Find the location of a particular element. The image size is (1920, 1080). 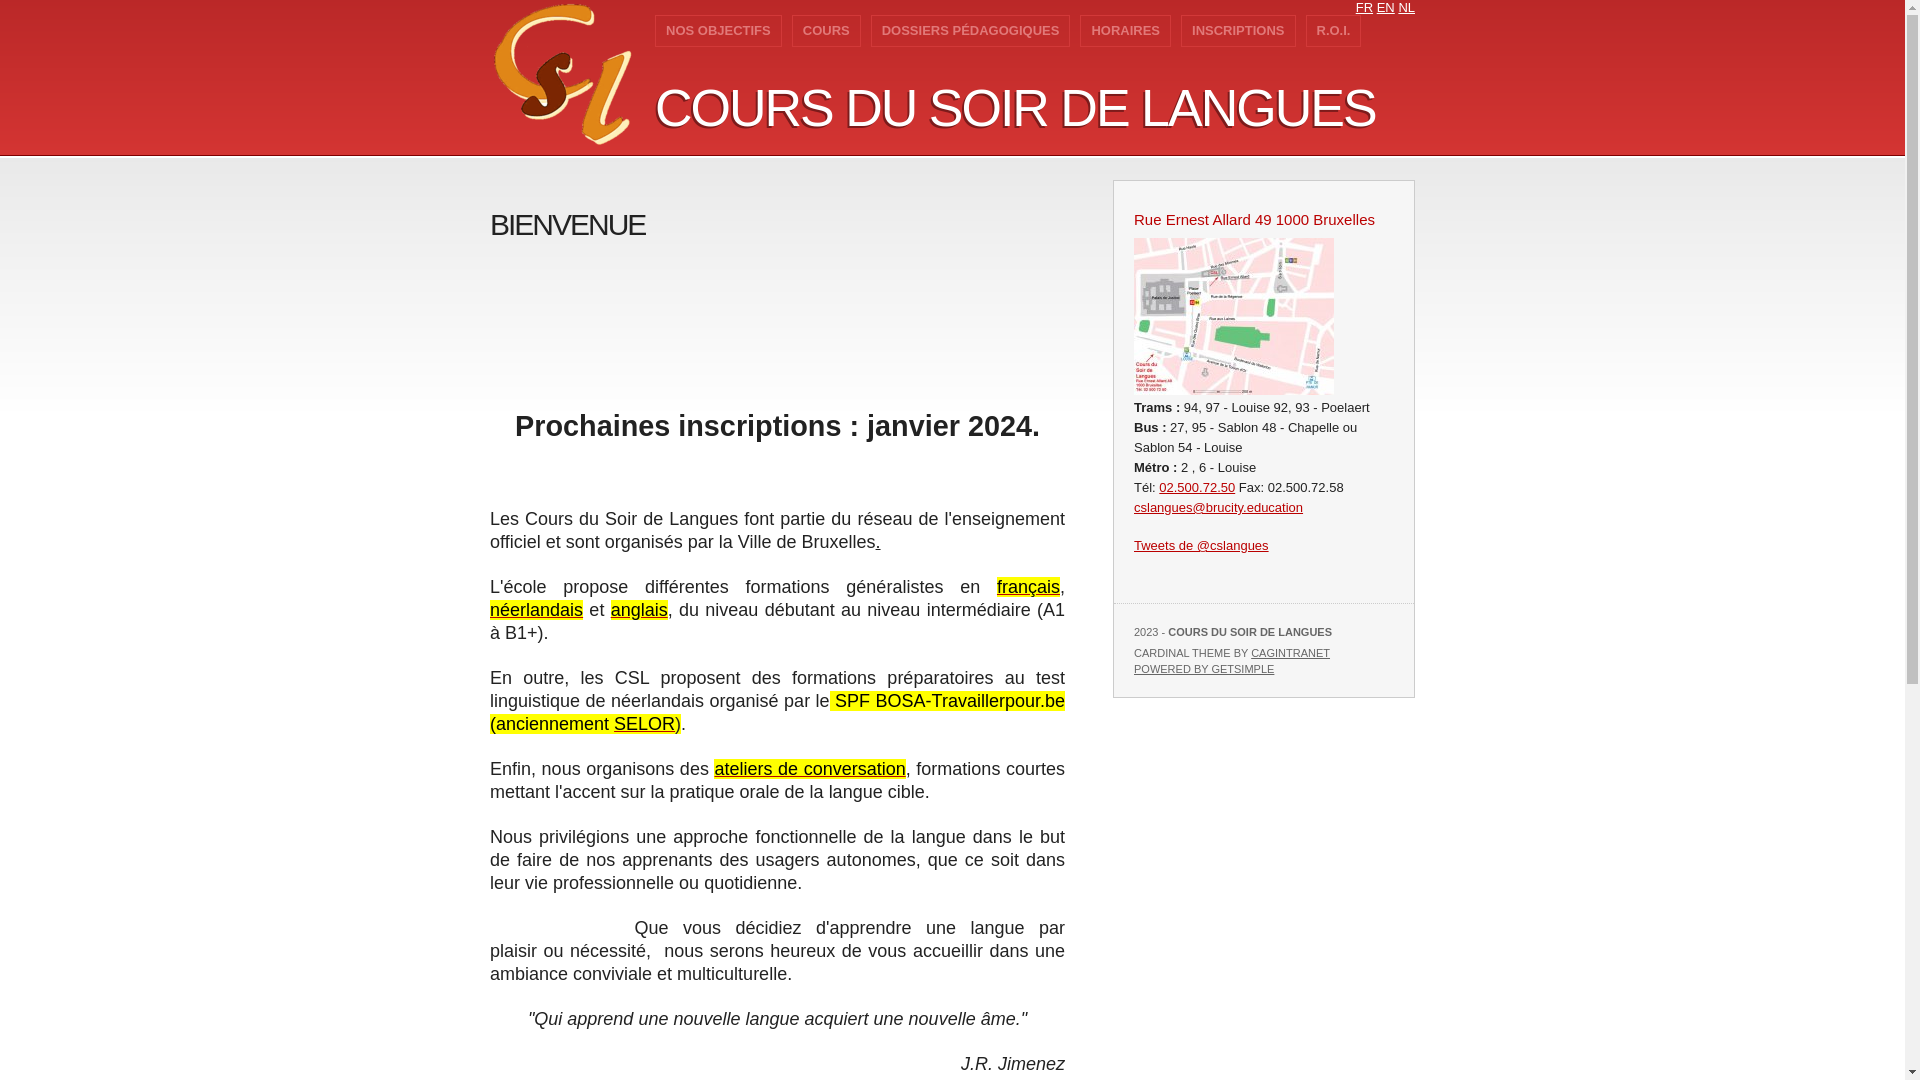

COURS DU SOIR DE LANGUES is located at coordinates (1016, 108).